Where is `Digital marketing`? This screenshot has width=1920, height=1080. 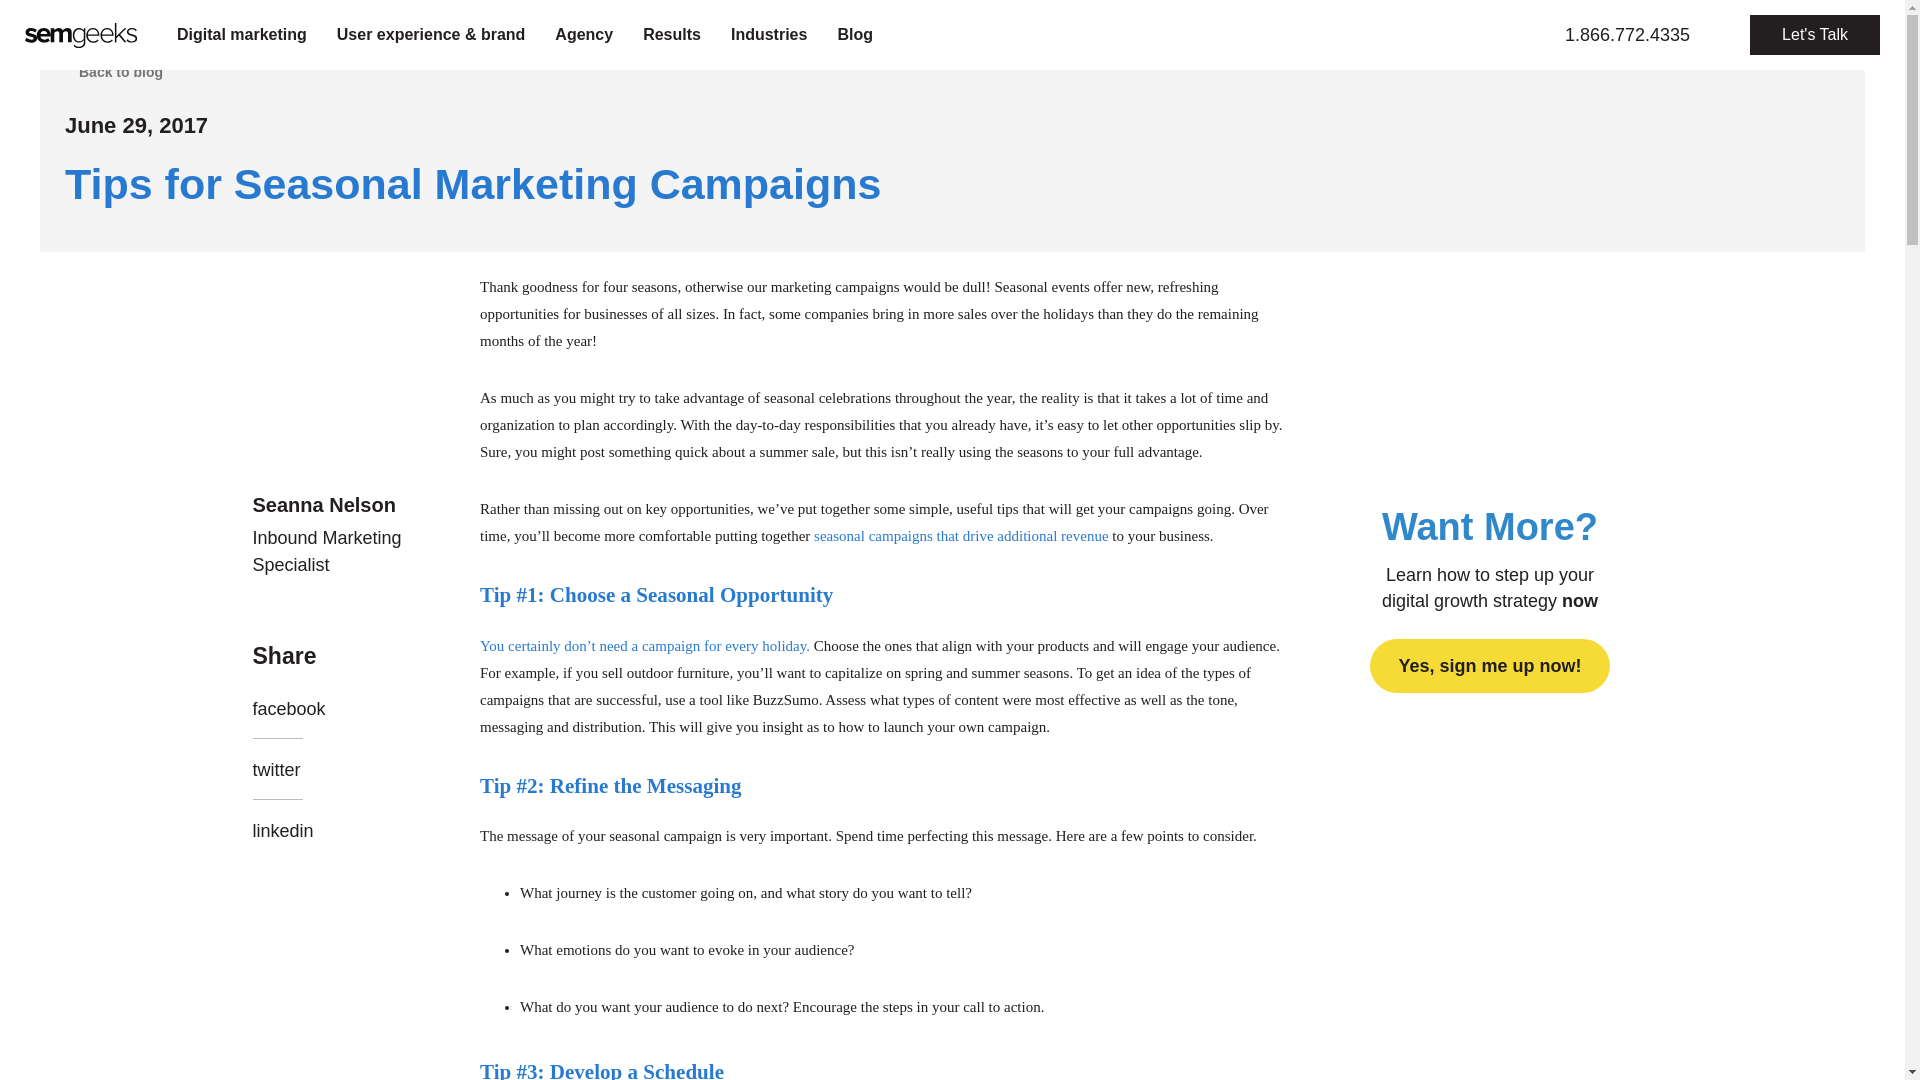
Digital marketing is located at coordinates (242, 34).